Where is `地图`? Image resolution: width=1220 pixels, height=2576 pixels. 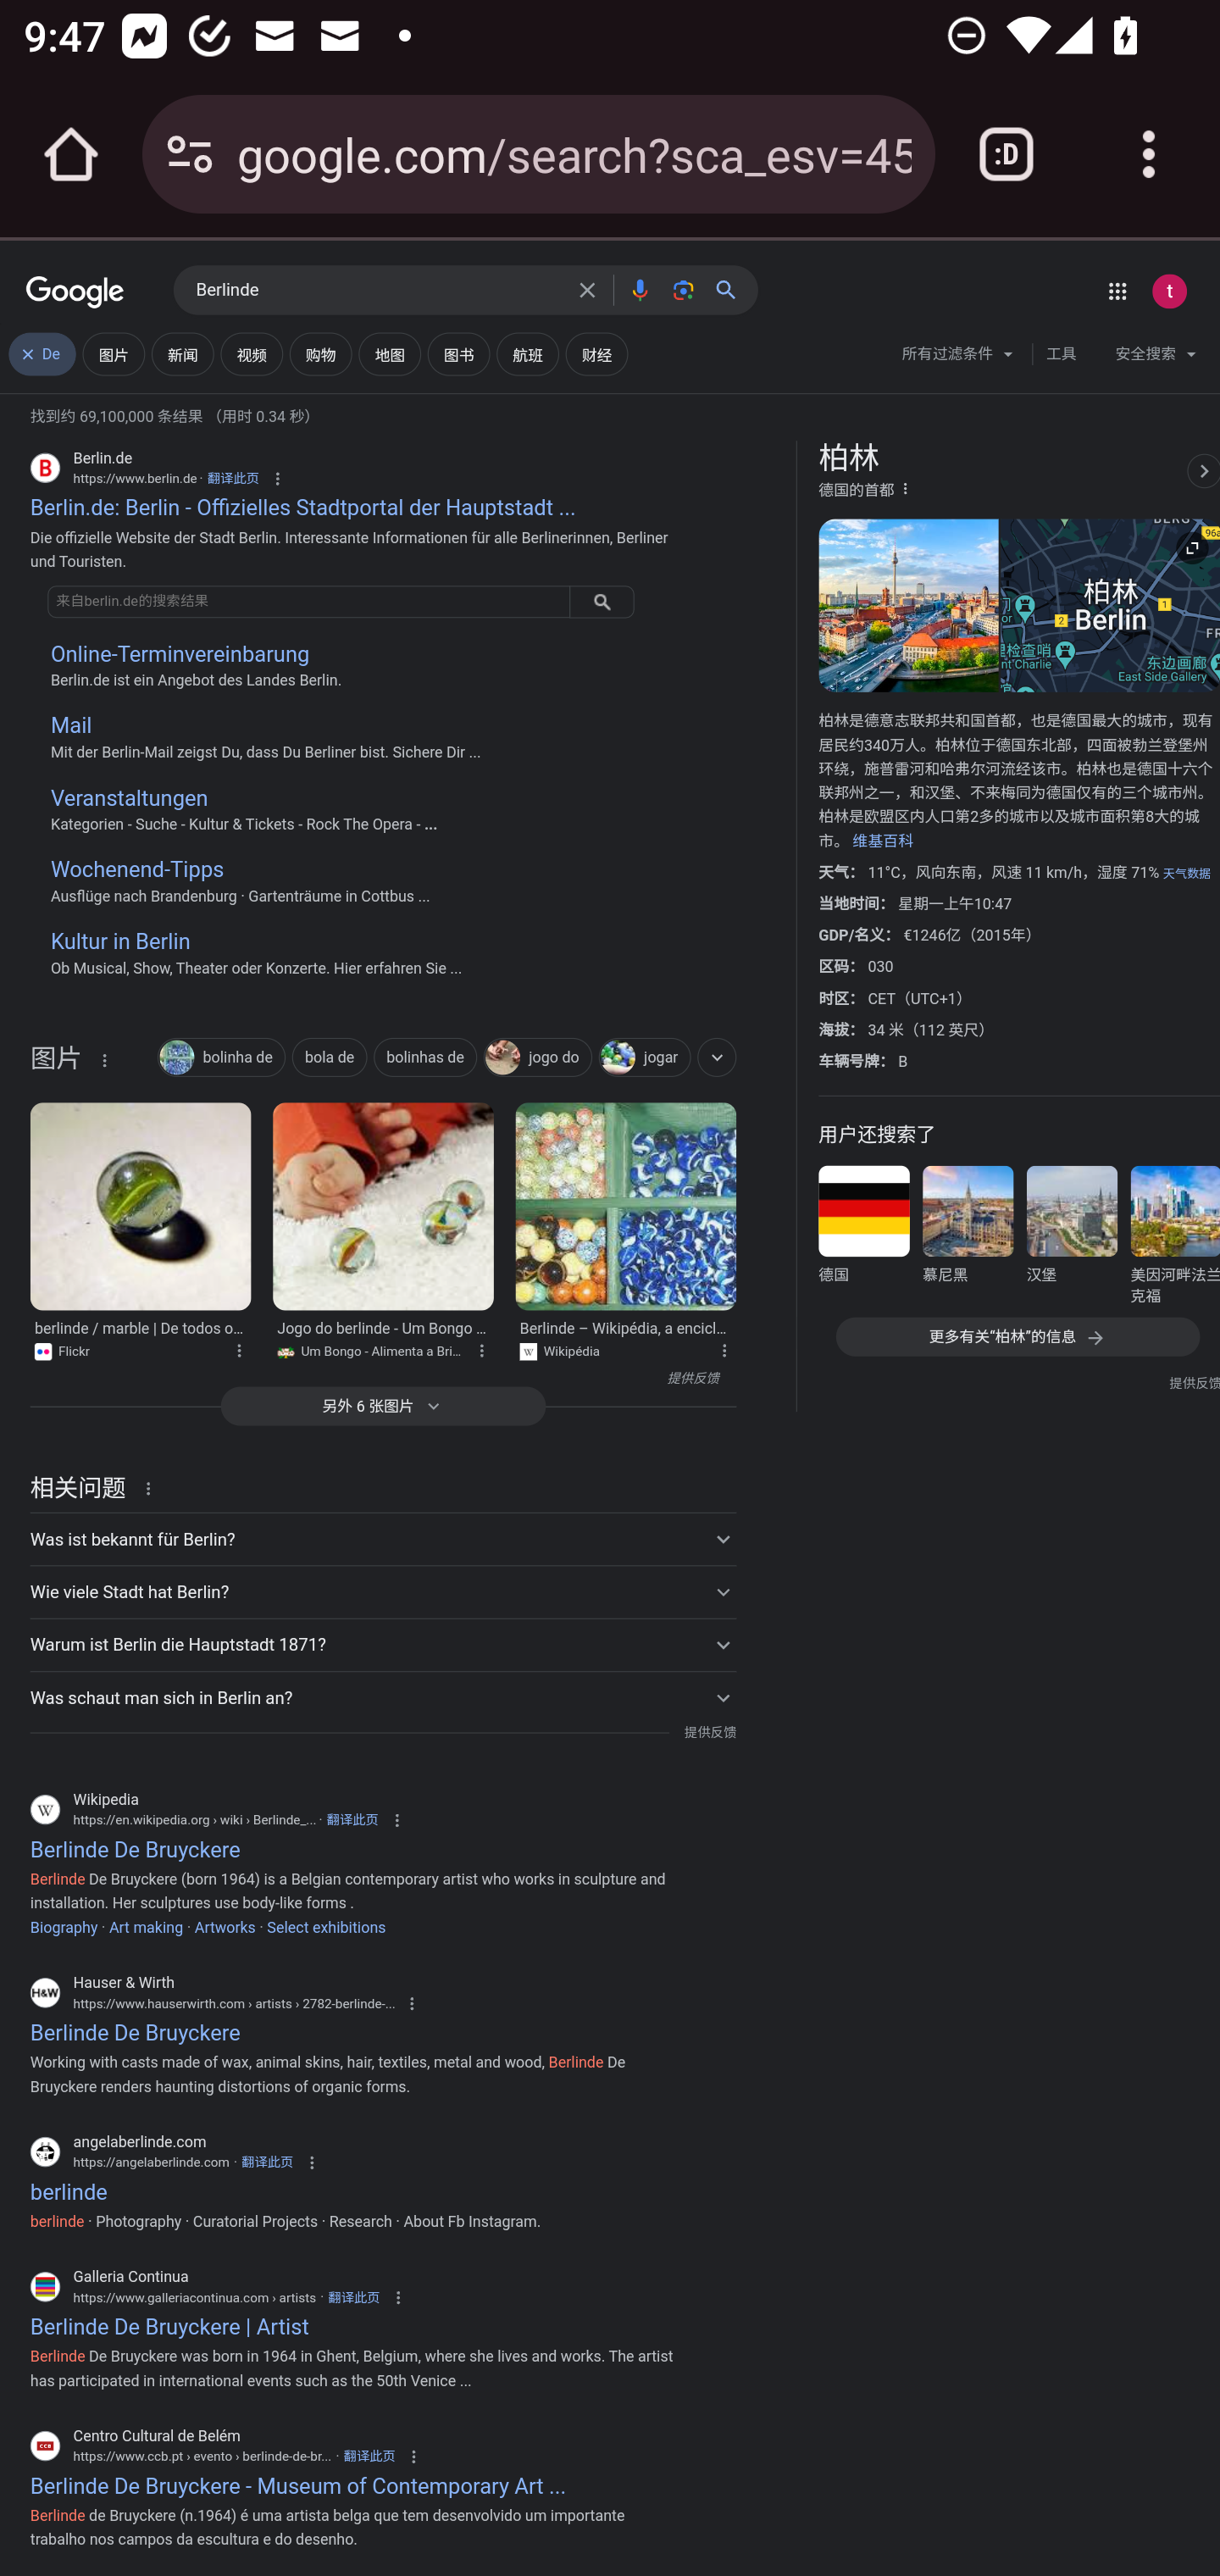
地图 is located at coordinates (390, 354).